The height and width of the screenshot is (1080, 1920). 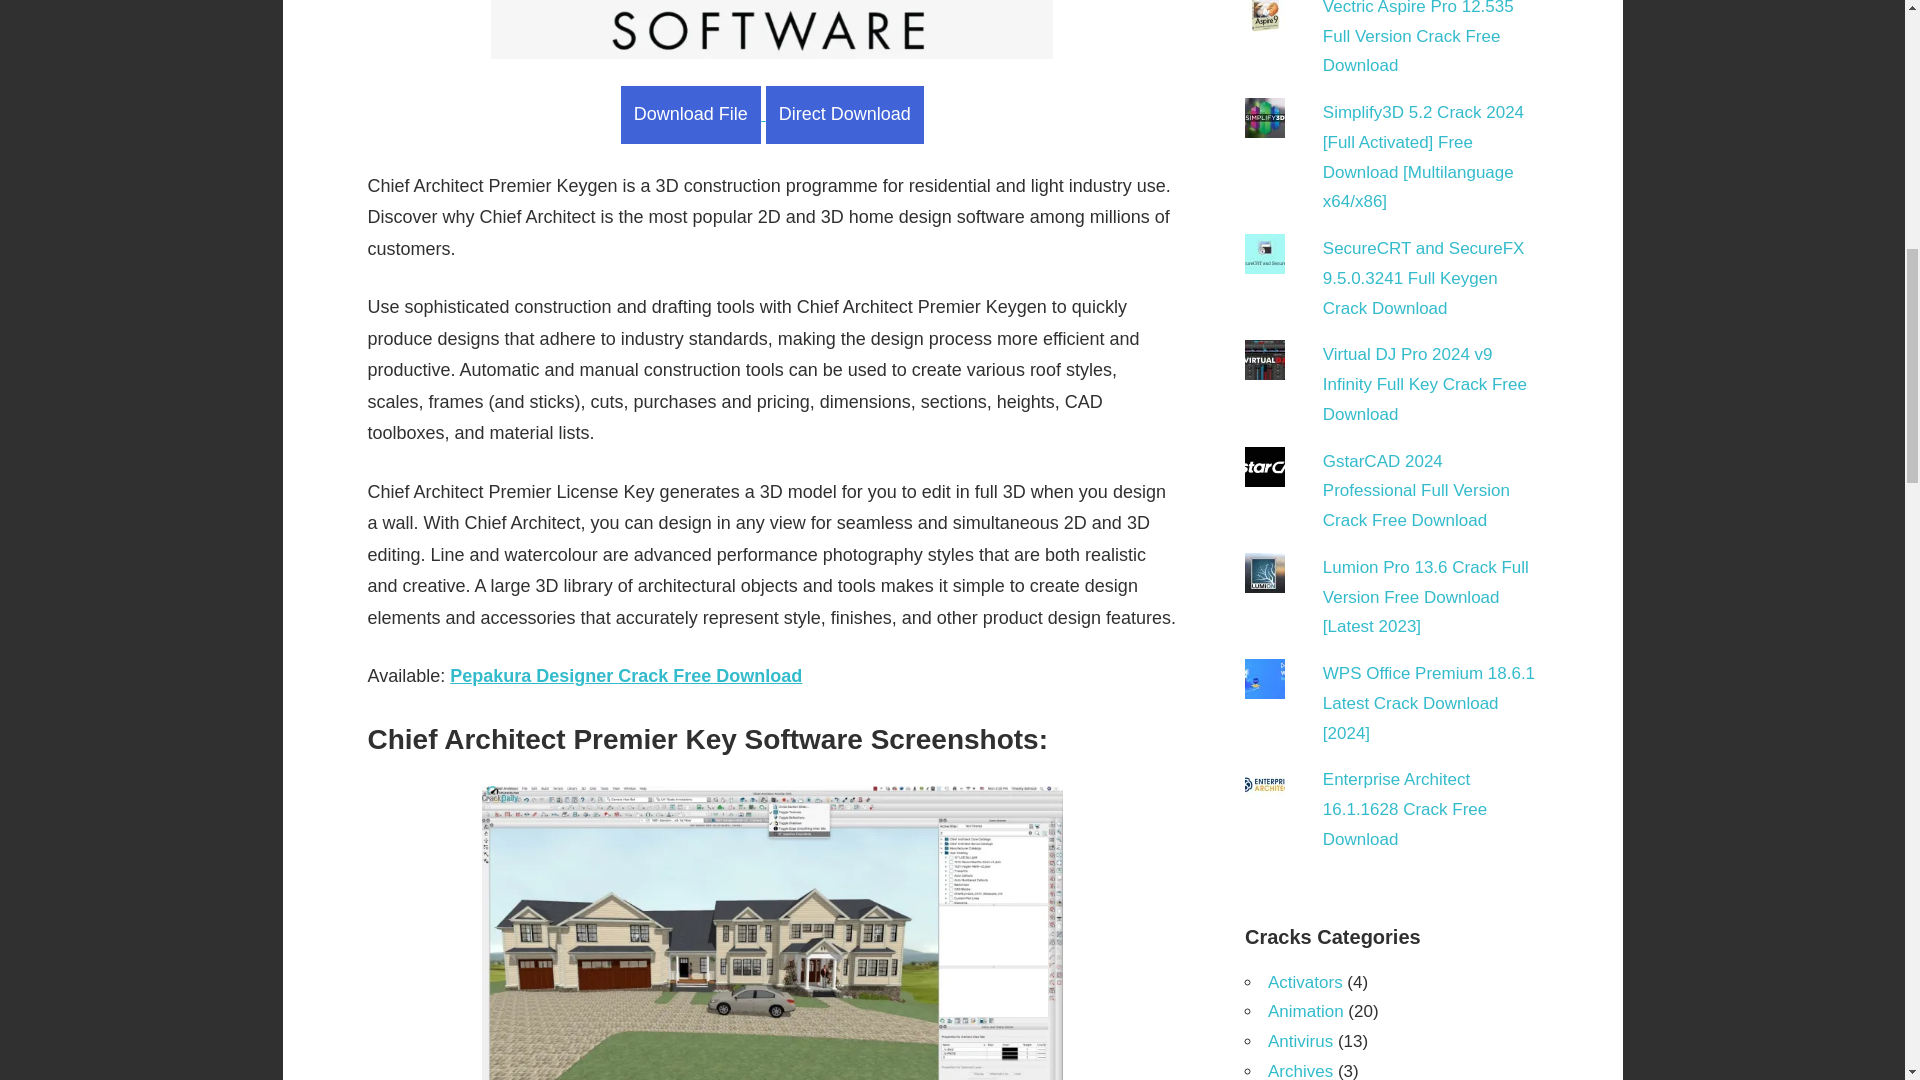 What do you see at coordinates (772, 114) in the screenshot?
I see `Download File Direct Download` at bounding box center [772, 114].